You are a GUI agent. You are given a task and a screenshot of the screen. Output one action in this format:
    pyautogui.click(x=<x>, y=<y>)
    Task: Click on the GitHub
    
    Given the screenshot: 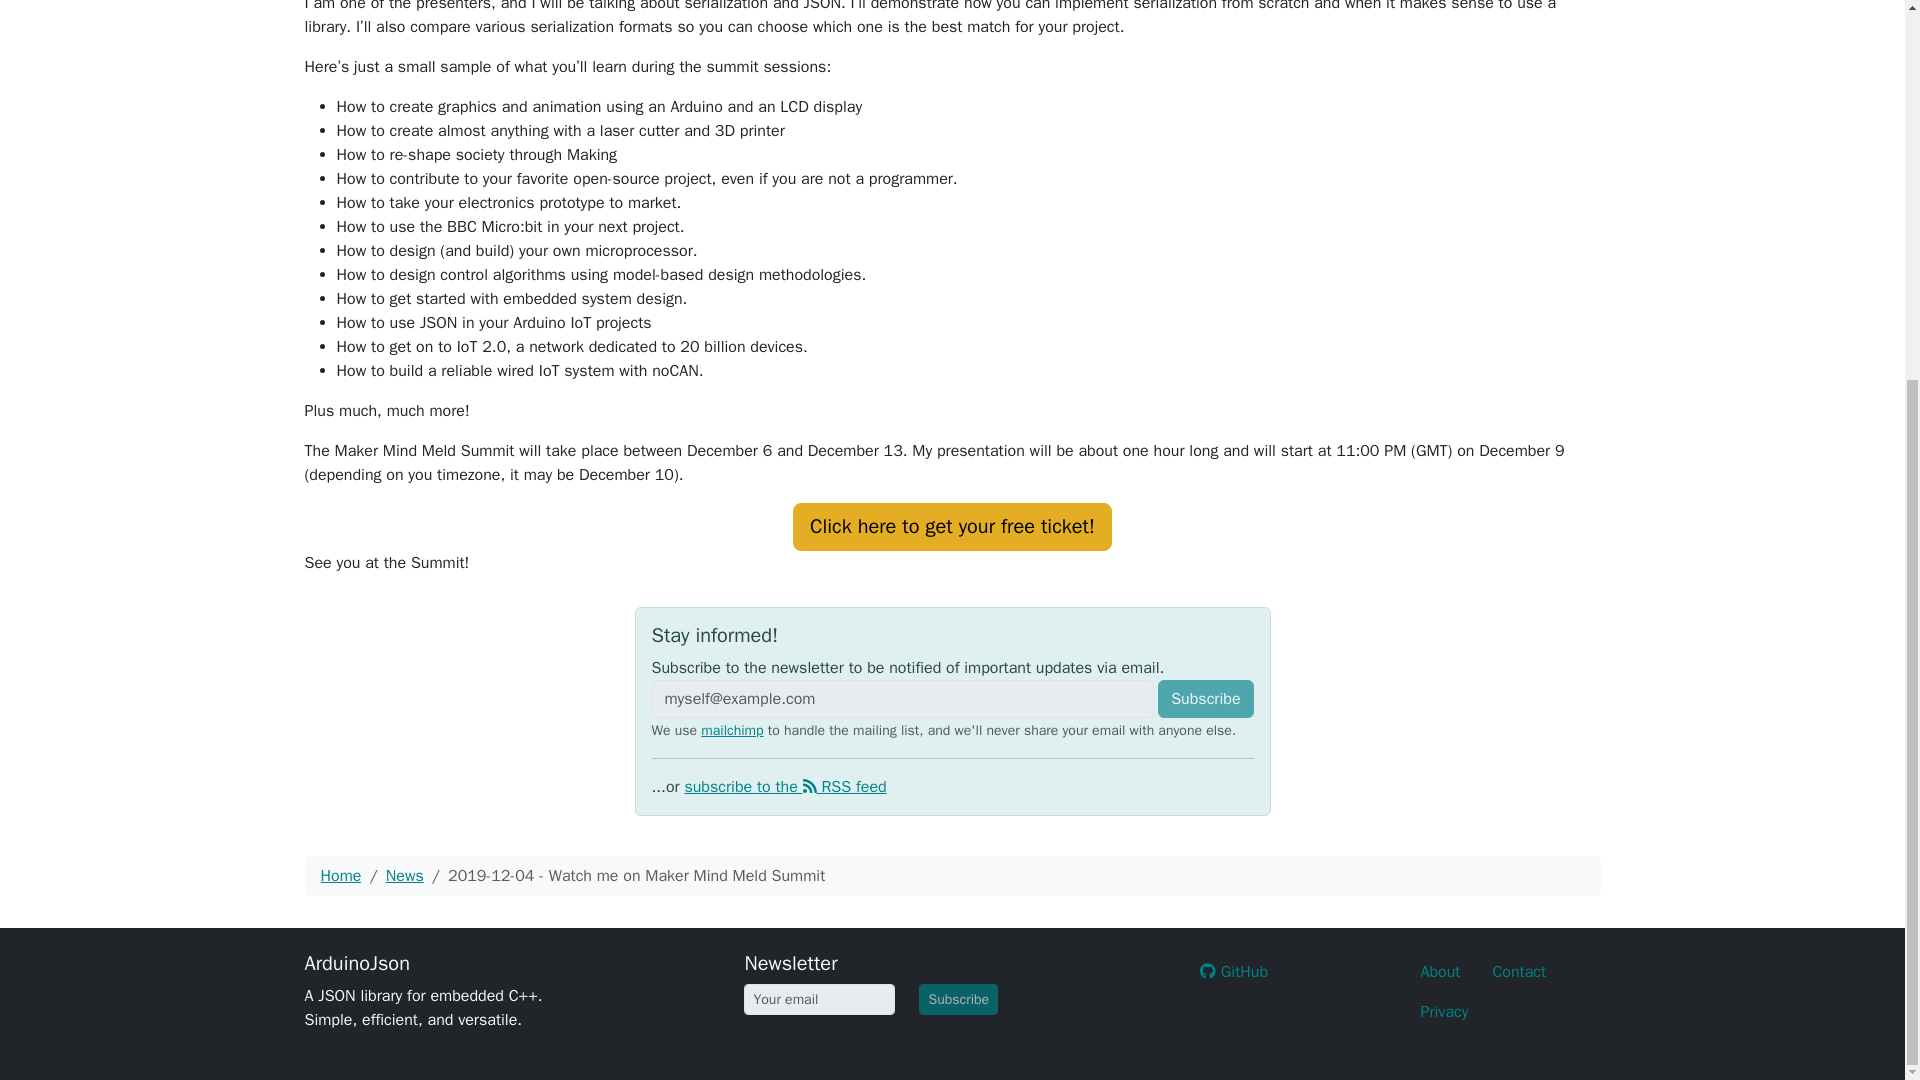 What is the action you would take?
    pyautogui.click(x=1234, y=972)
    